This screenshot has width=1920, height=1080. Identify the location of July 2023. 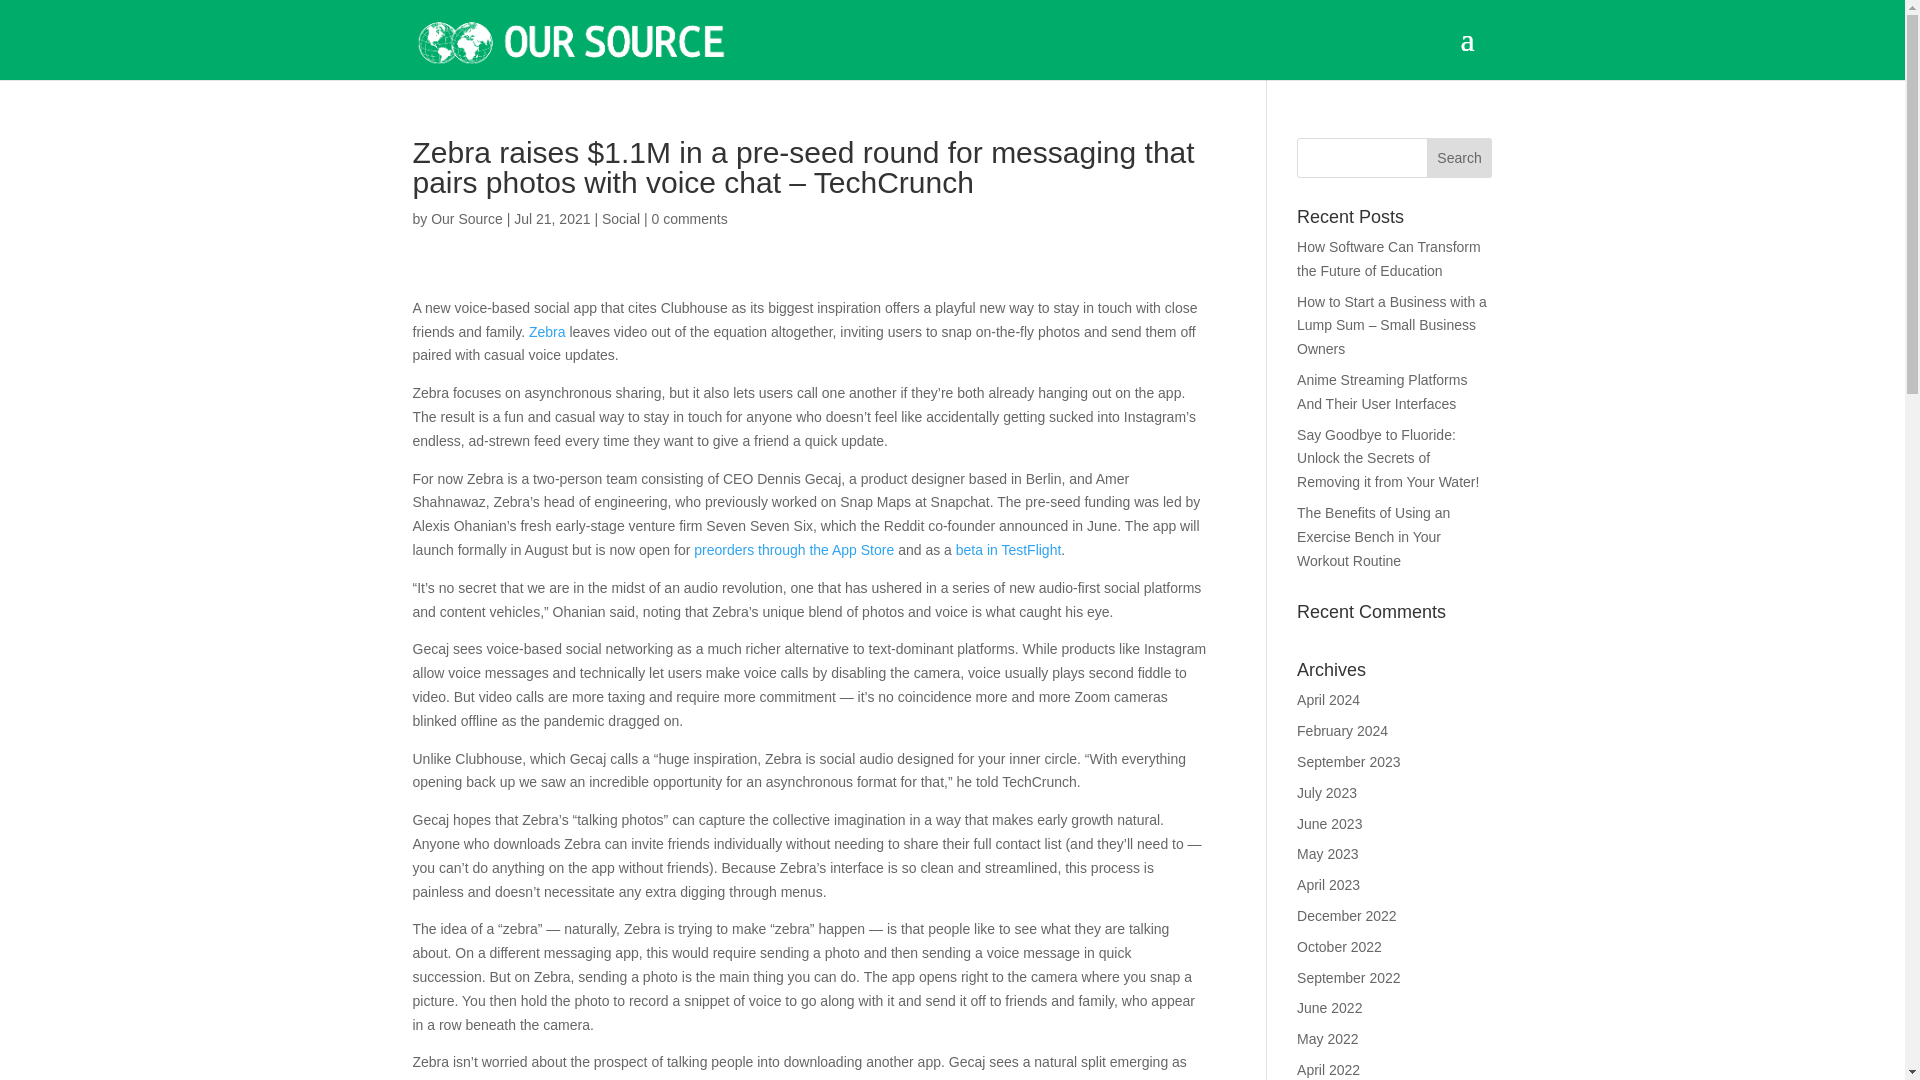
(1327, 793).